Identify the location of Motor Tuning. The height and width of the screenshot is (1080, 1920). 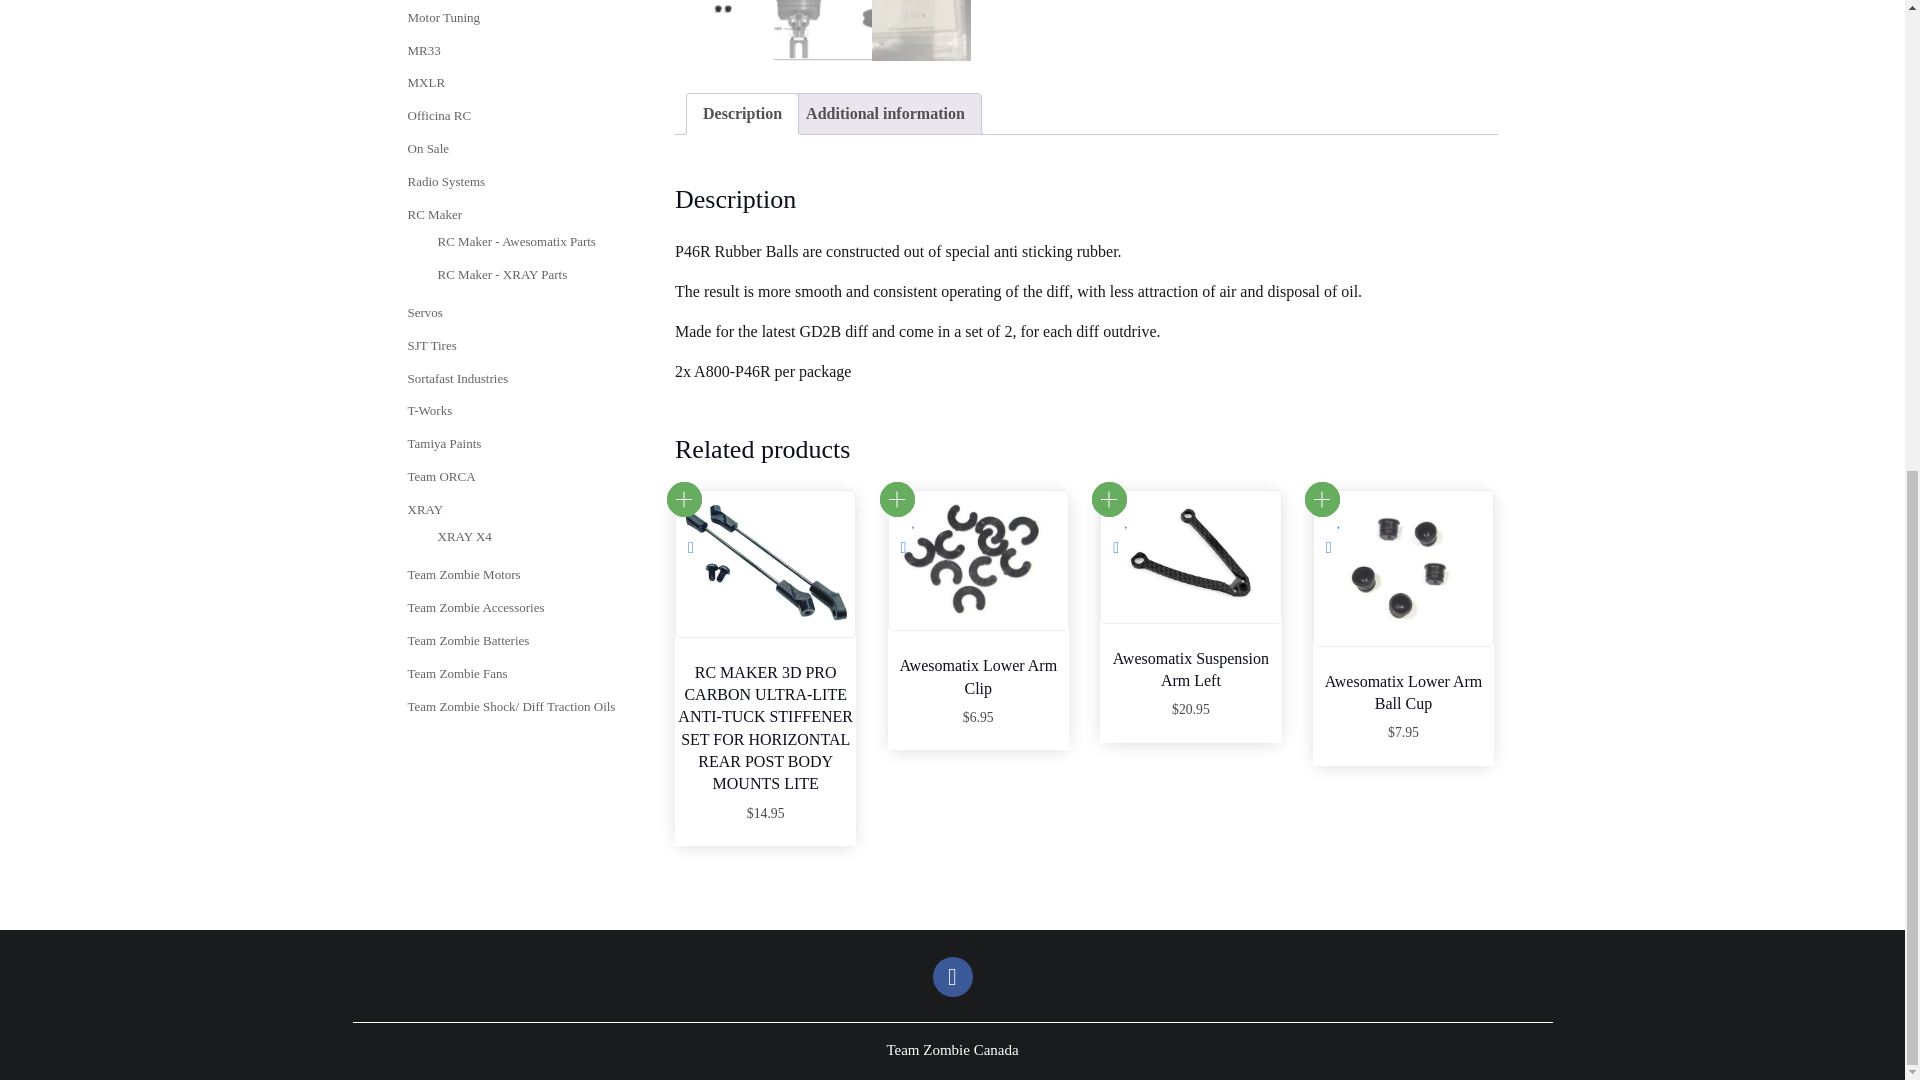
(444, 16).